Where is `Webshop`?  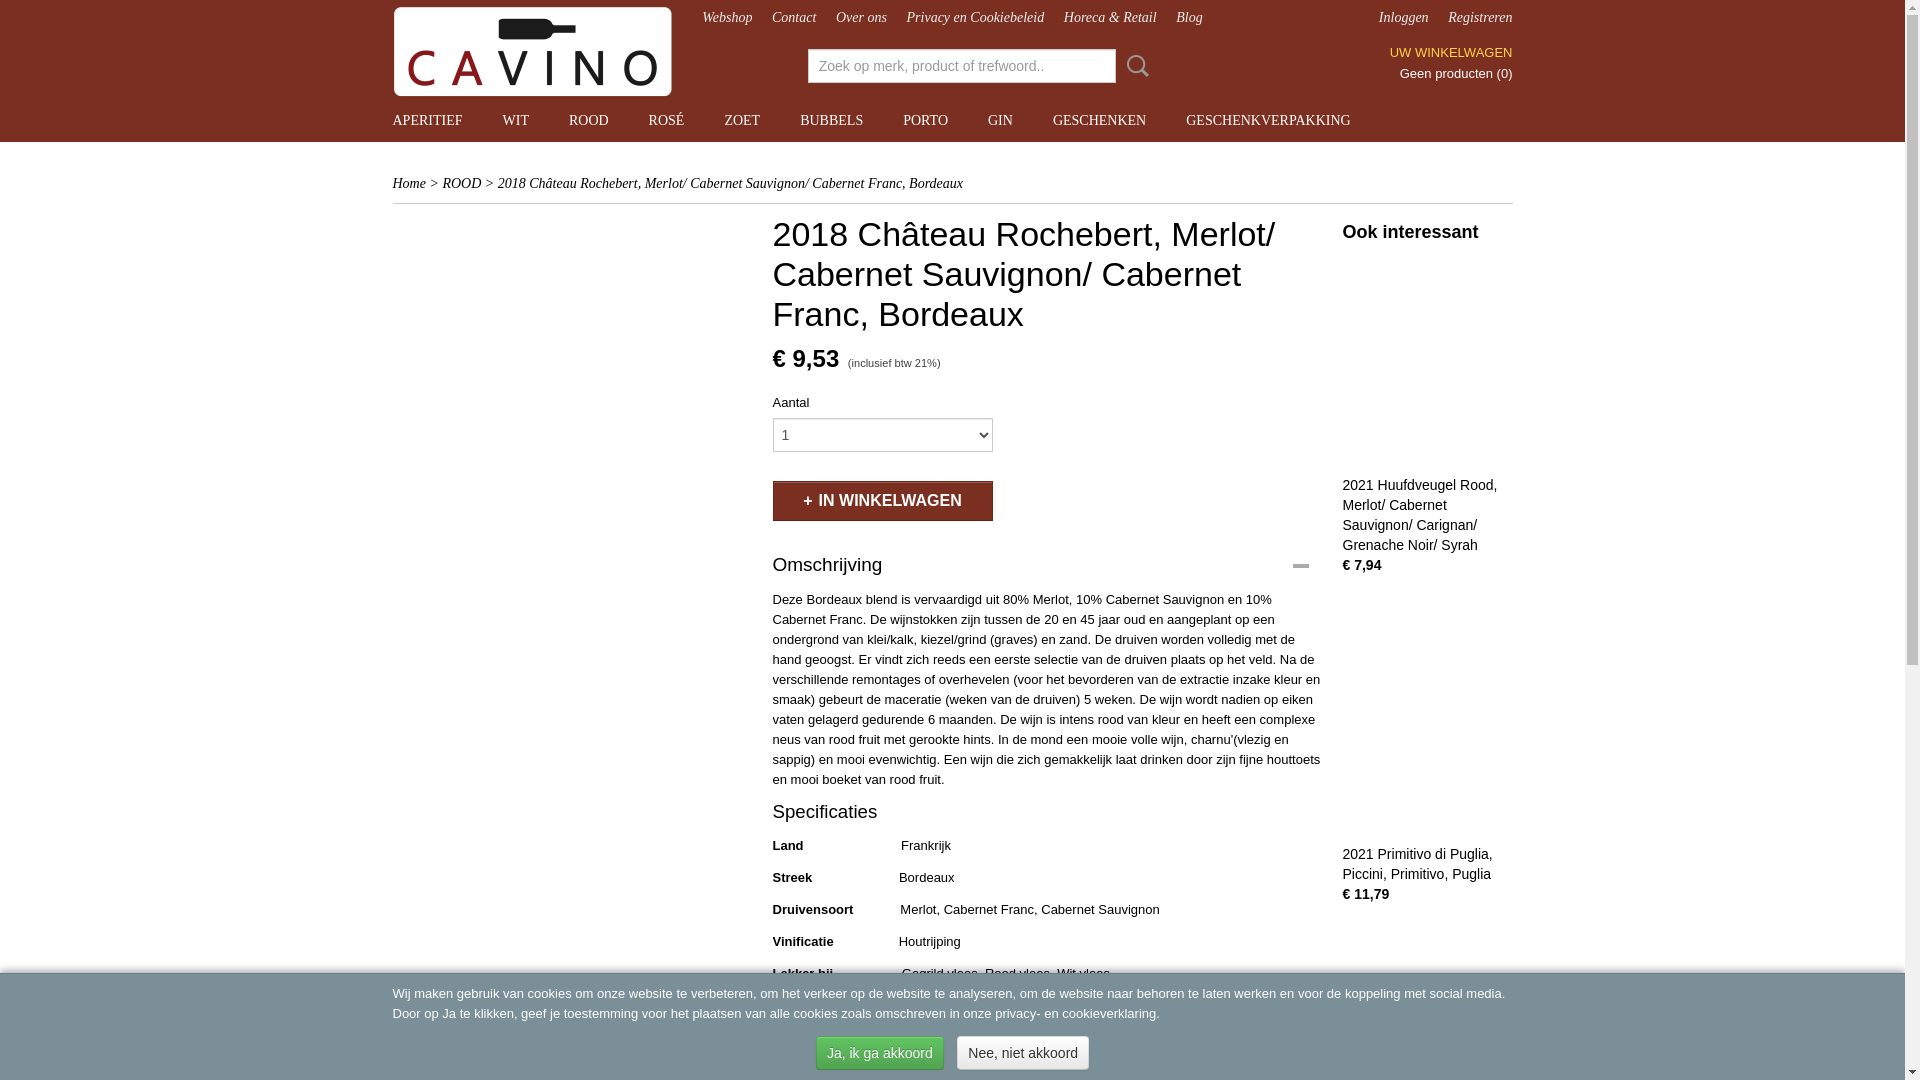 Webshop is located at coordinates (727, 18).